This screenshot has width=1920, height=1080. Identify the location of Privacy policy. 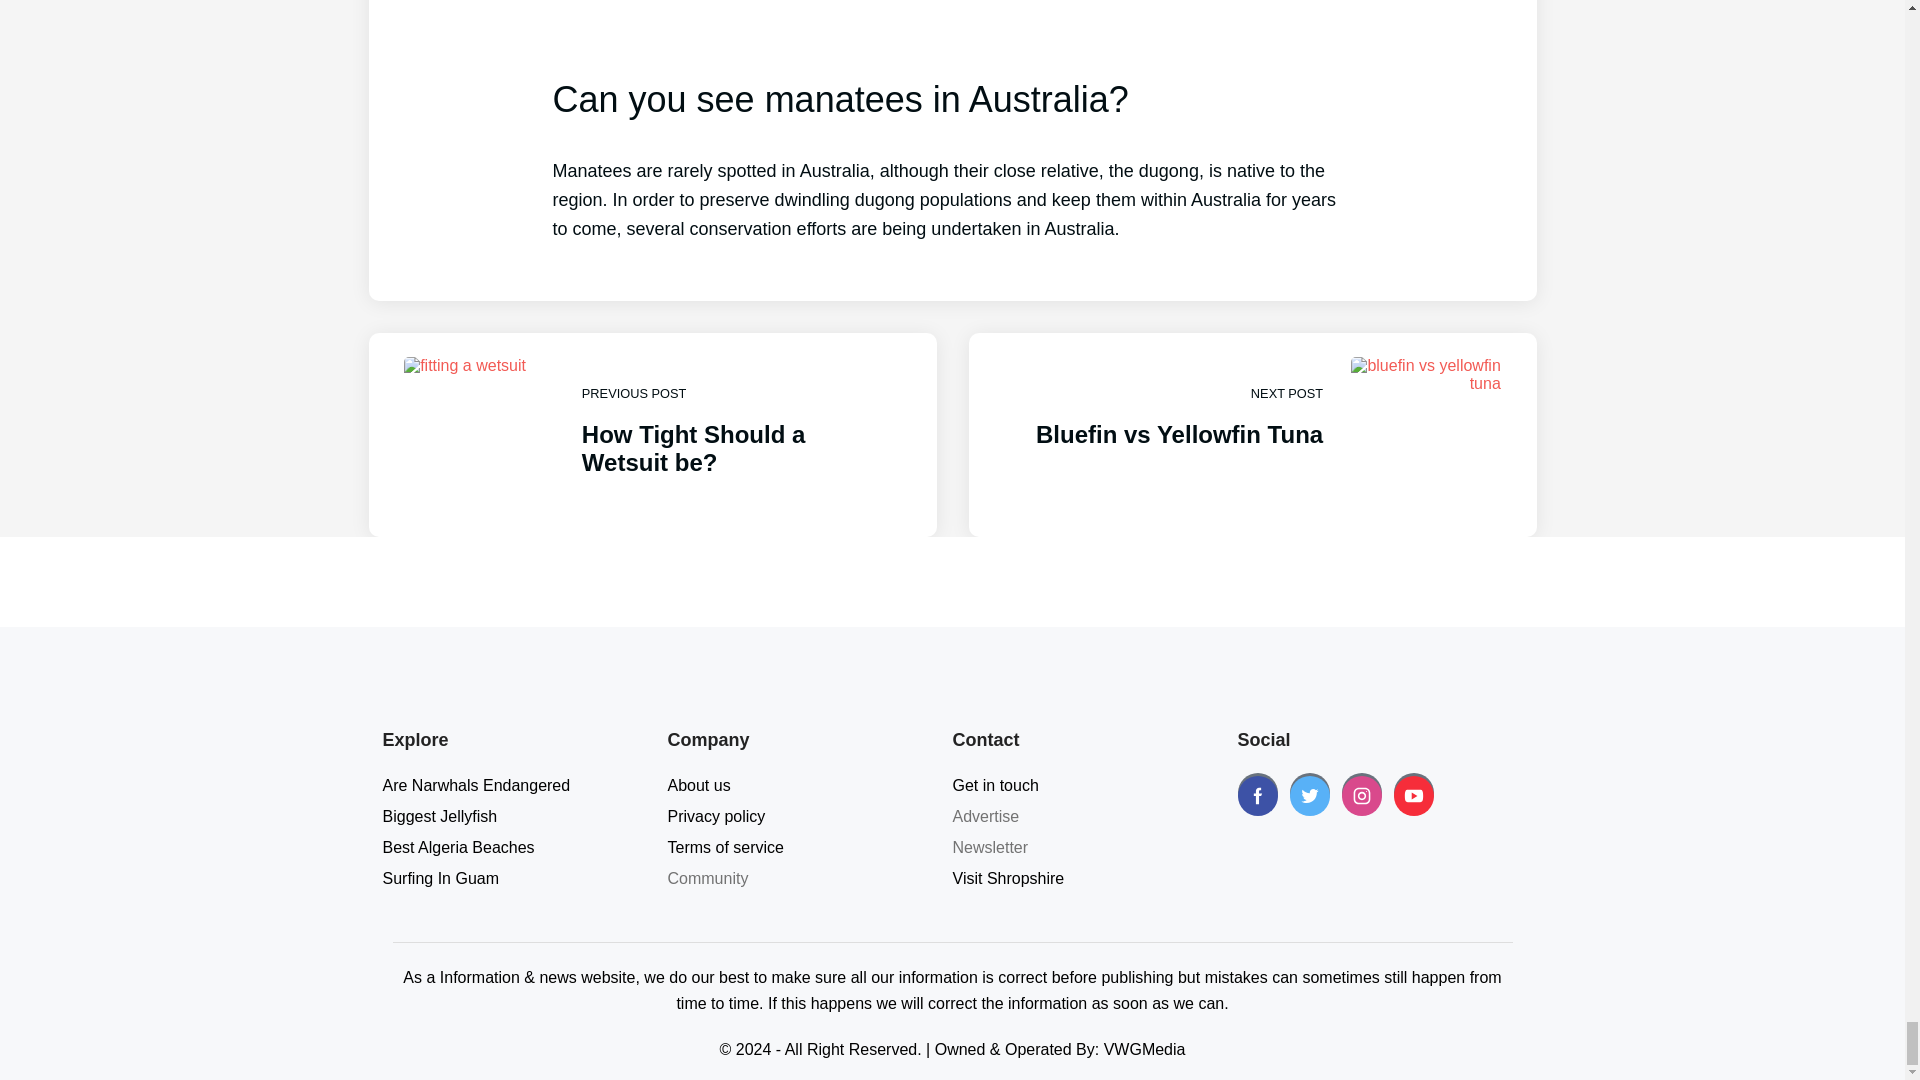
(1008, 878).